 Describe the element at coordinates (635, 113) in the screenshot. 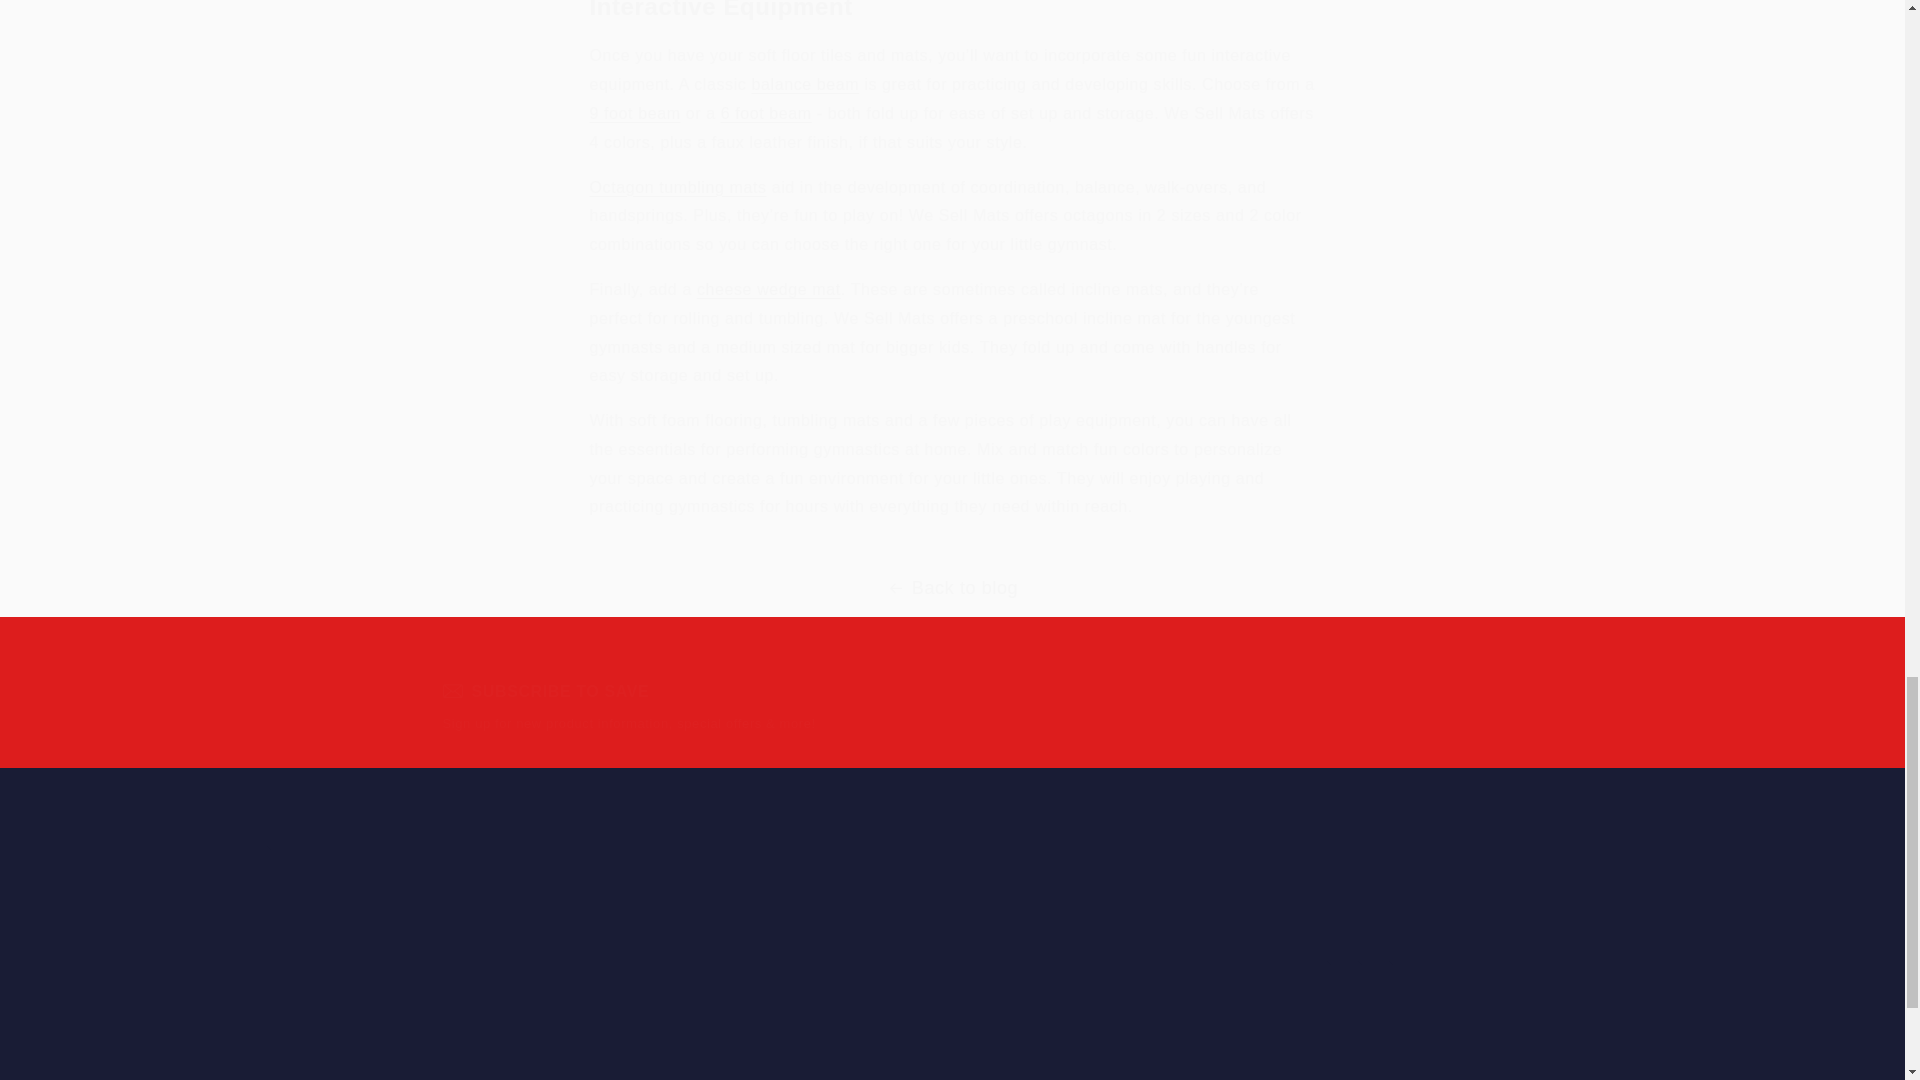

I see `9' Balance Beam` at that location.